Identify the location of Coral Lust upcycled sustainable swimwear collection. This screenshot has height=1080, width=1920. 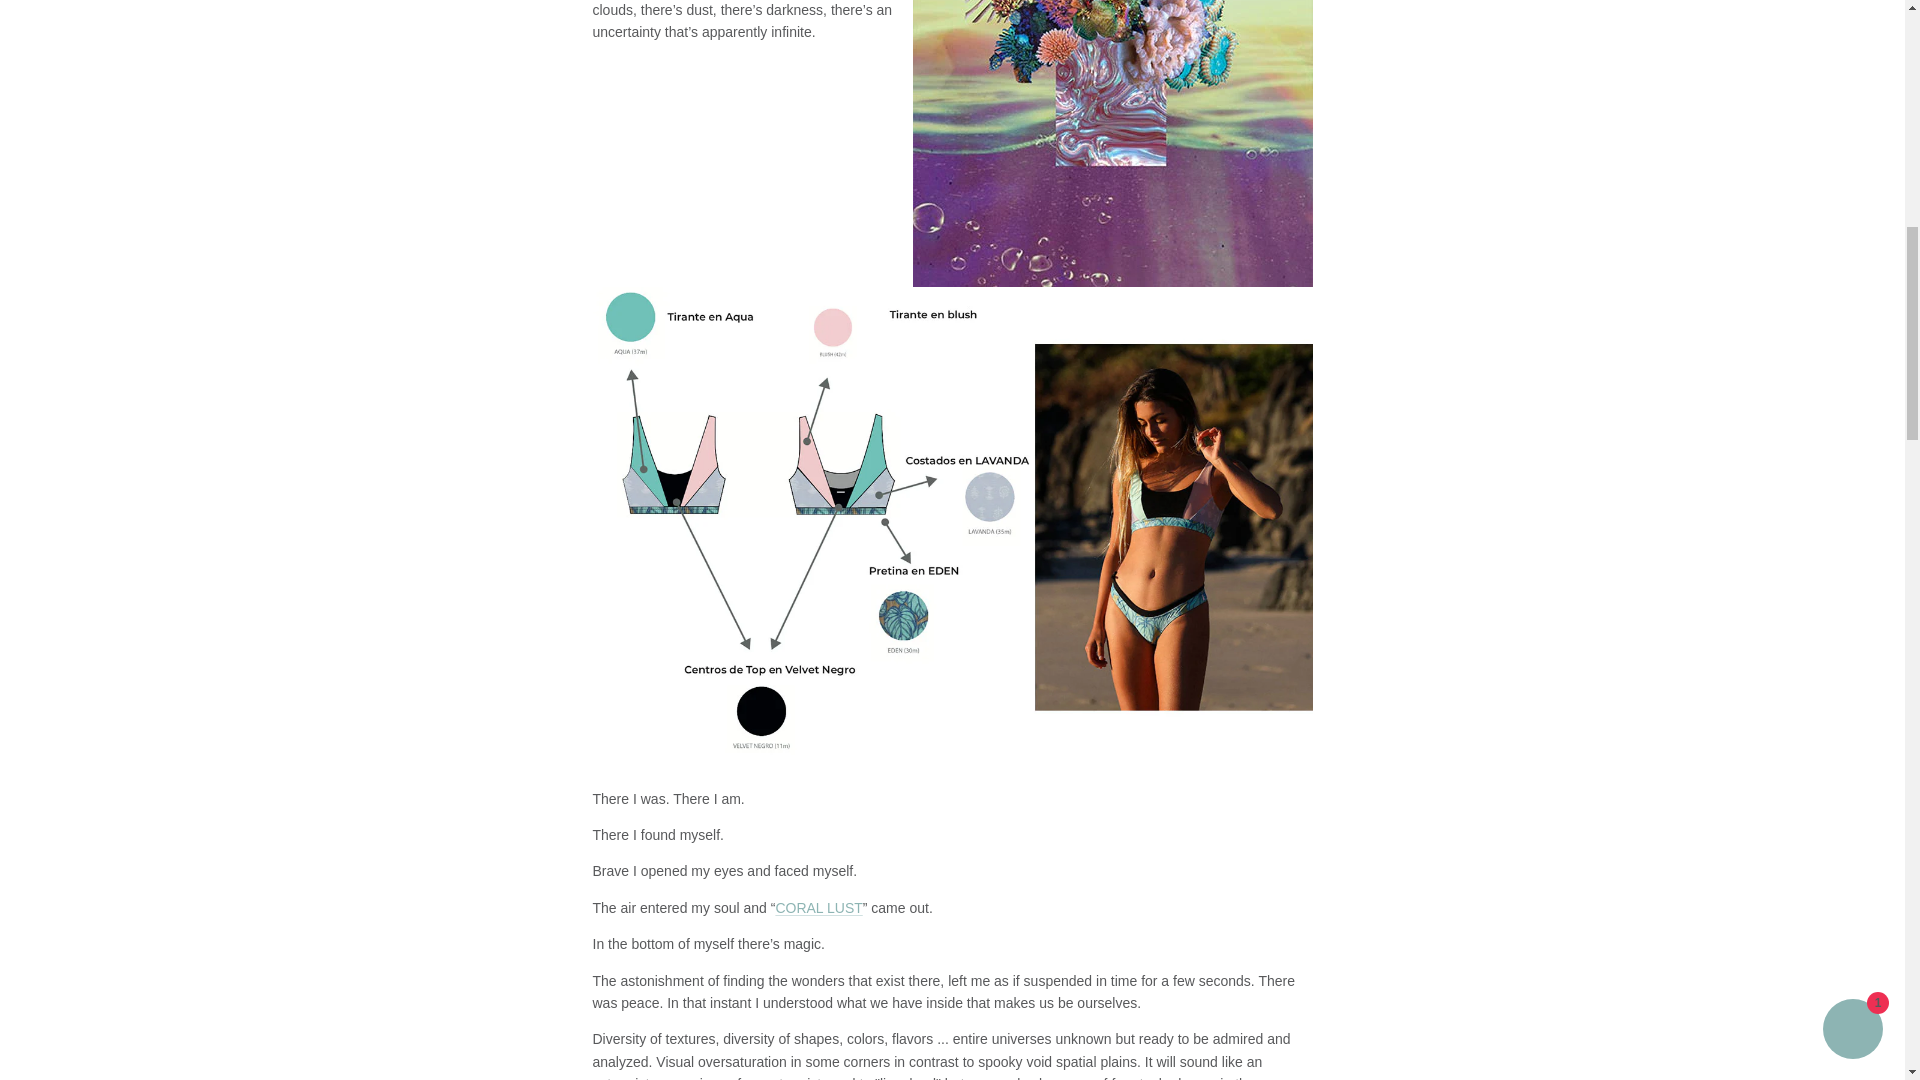
(818, 907).